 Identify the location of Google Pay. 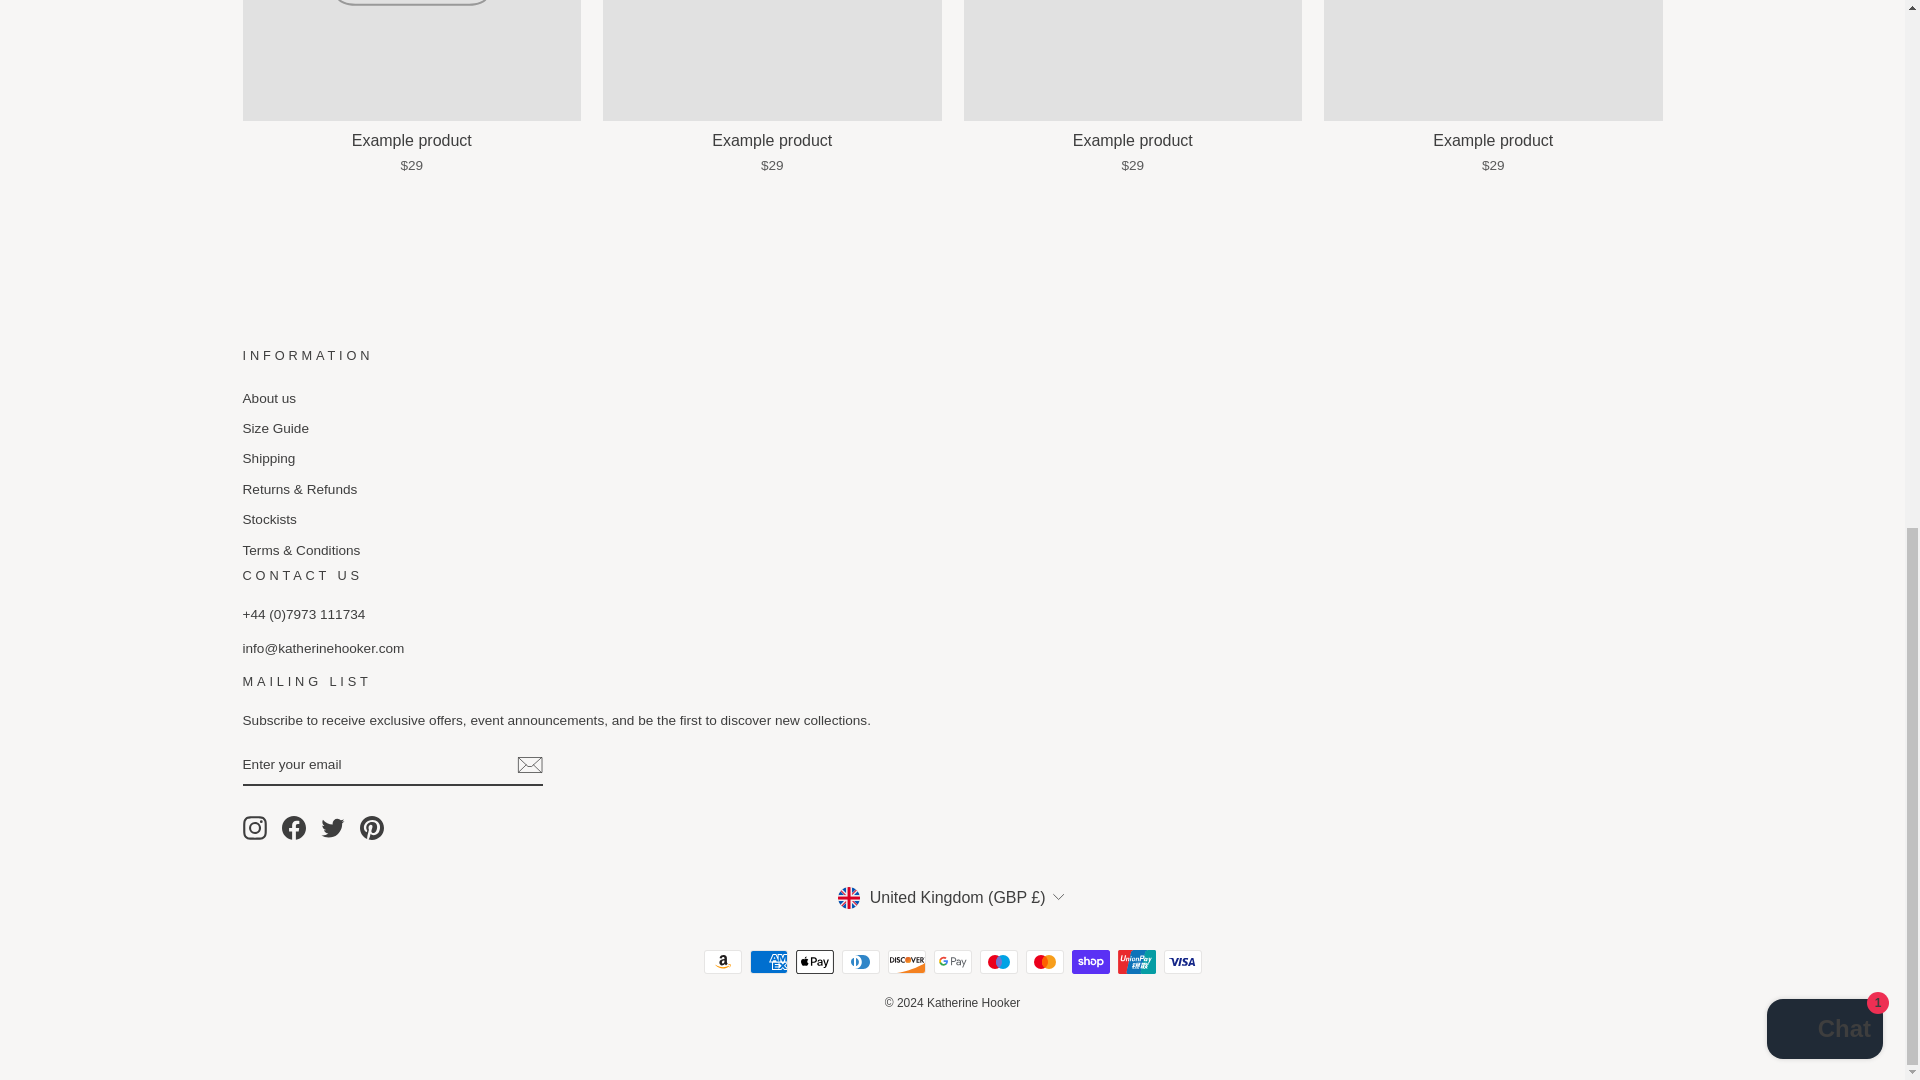
(952, 962).